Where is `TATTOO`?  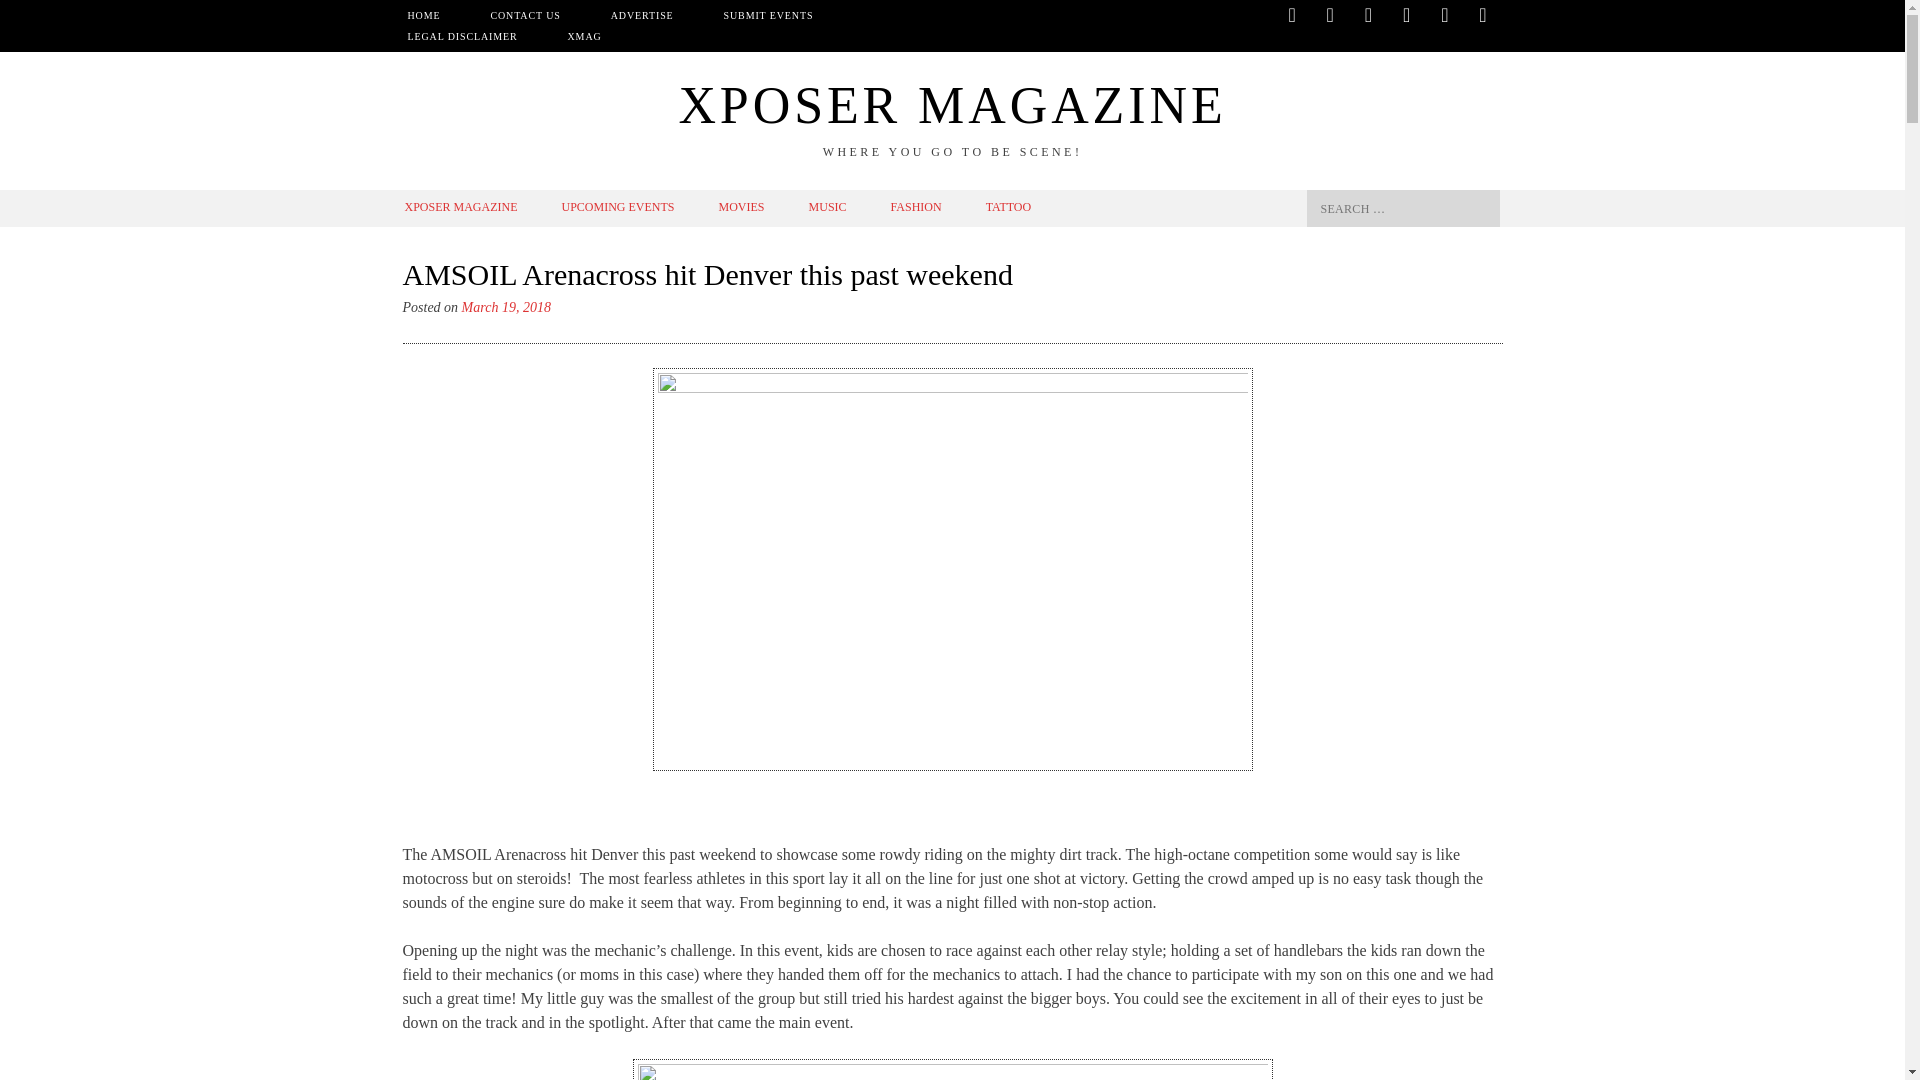 TATTOO is located at coordinates (1008, 207).